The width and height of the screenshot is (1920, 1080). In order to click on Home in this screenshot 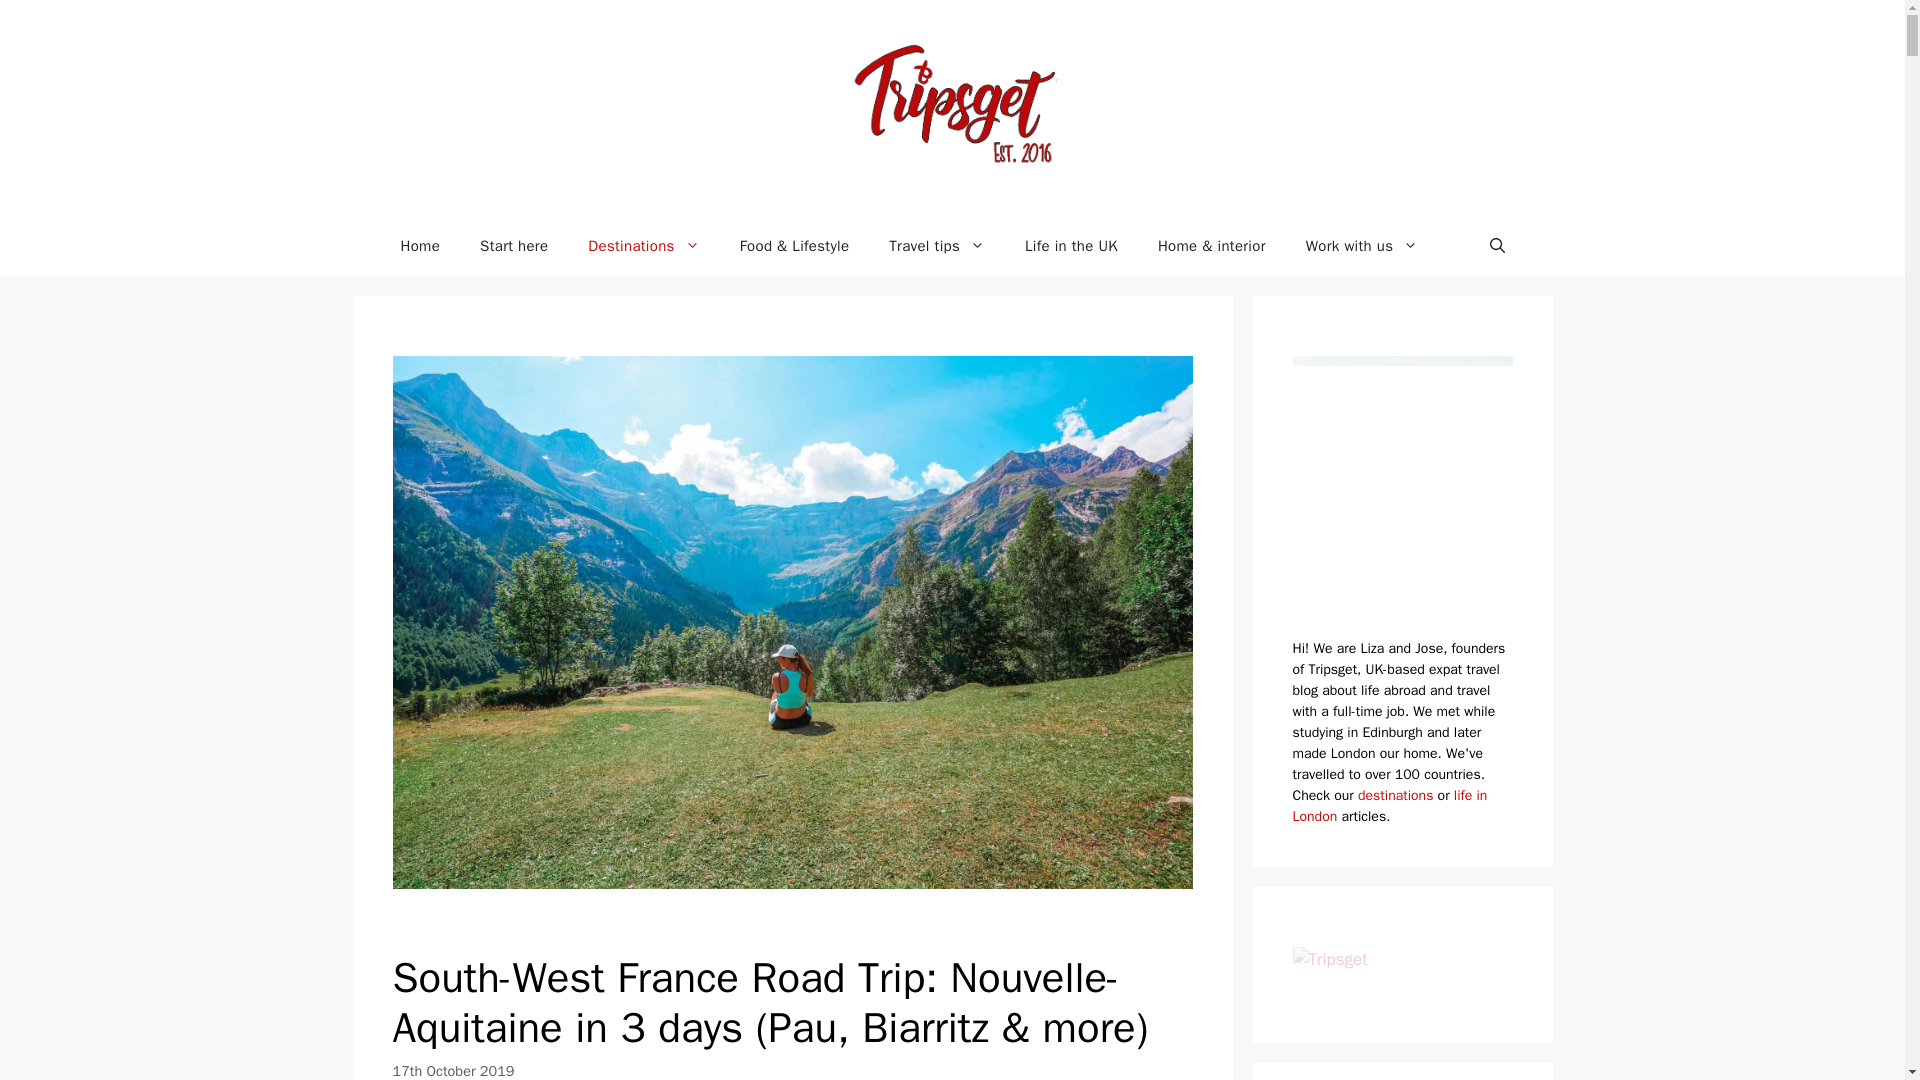, I will do `click(420, 246)`.